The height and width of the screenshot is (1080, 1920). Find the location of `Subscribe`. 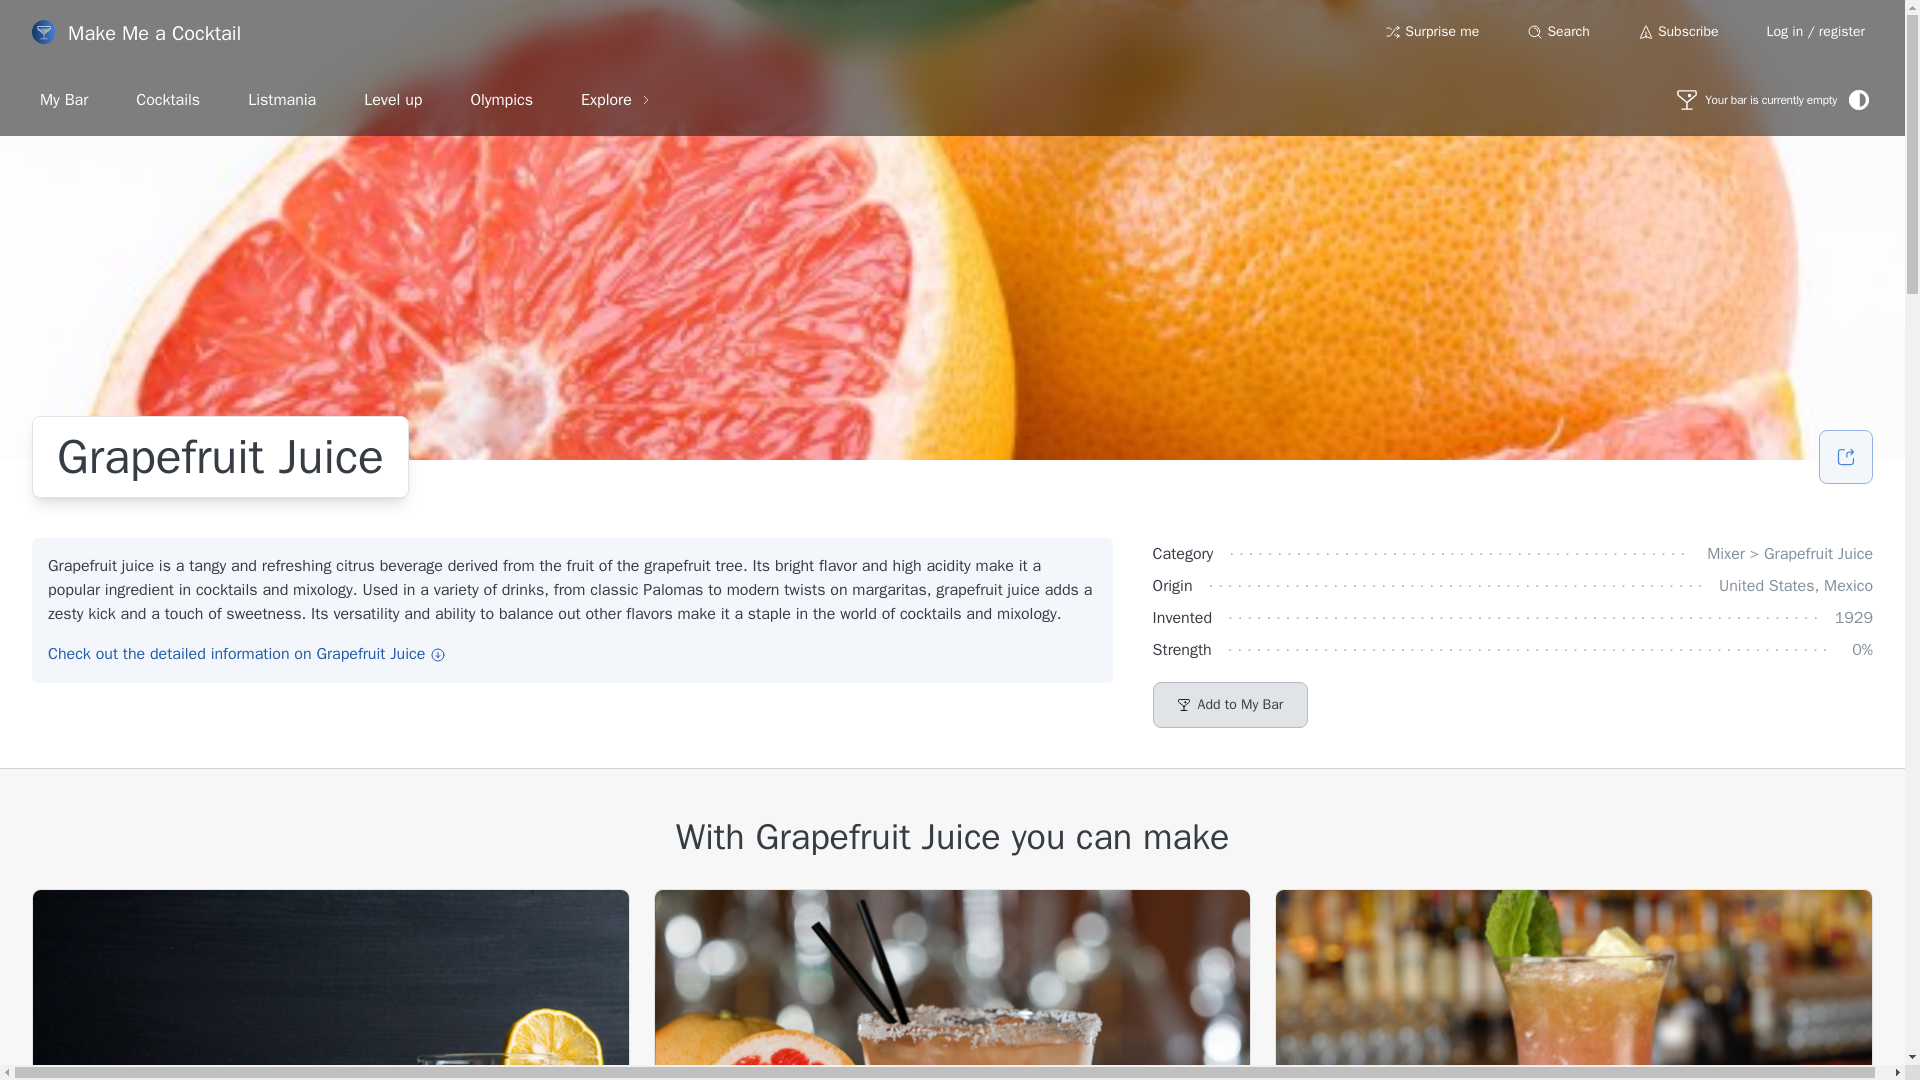

Subscribe is located at coordinates (1678, 32).